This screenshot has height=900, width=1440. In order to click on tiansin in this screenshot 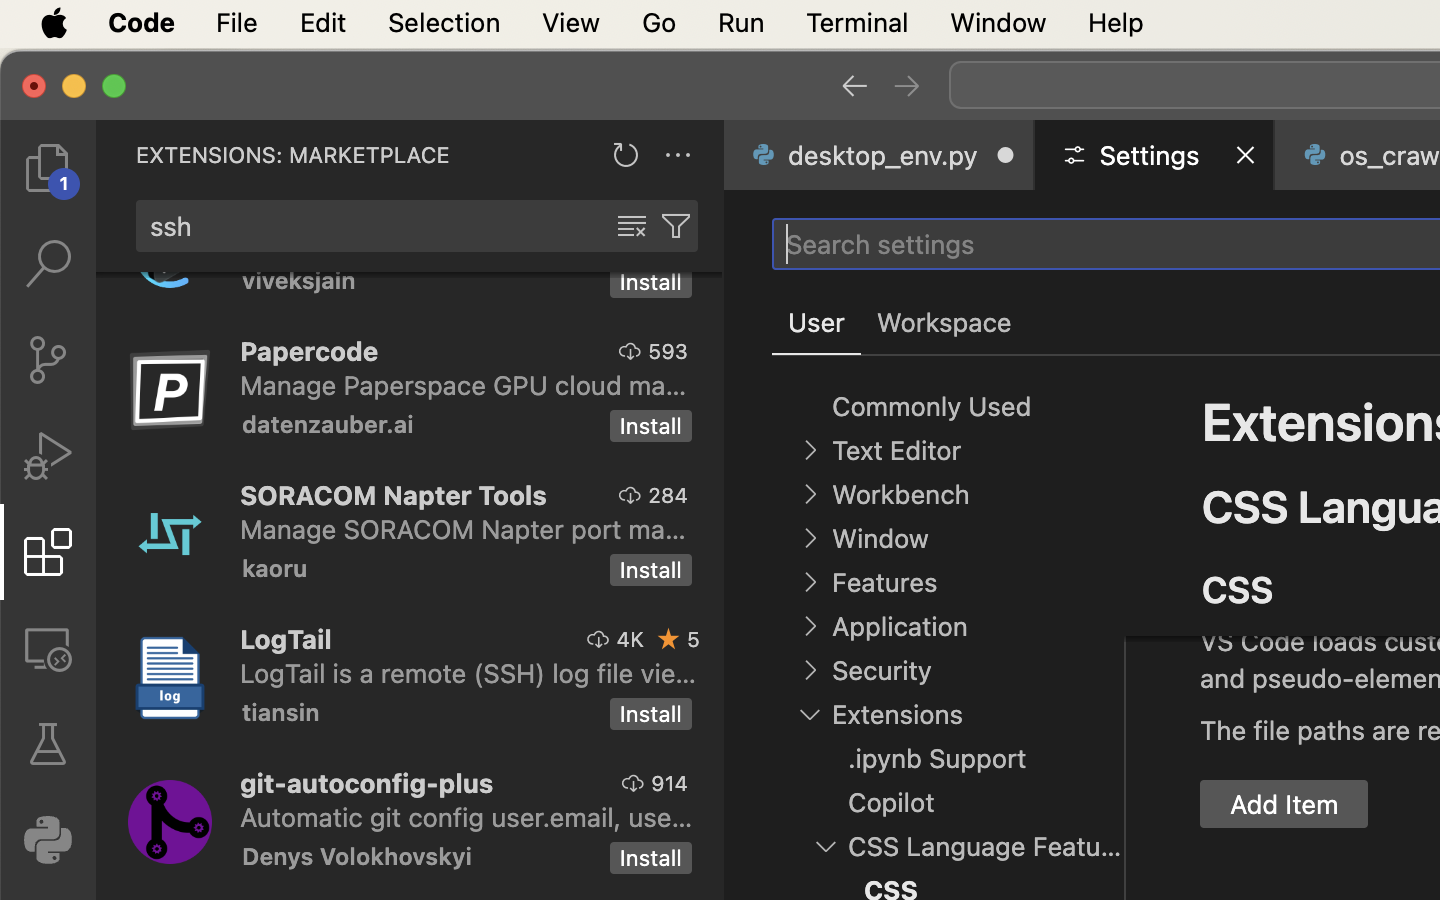, I will do `click(281, 712)`.